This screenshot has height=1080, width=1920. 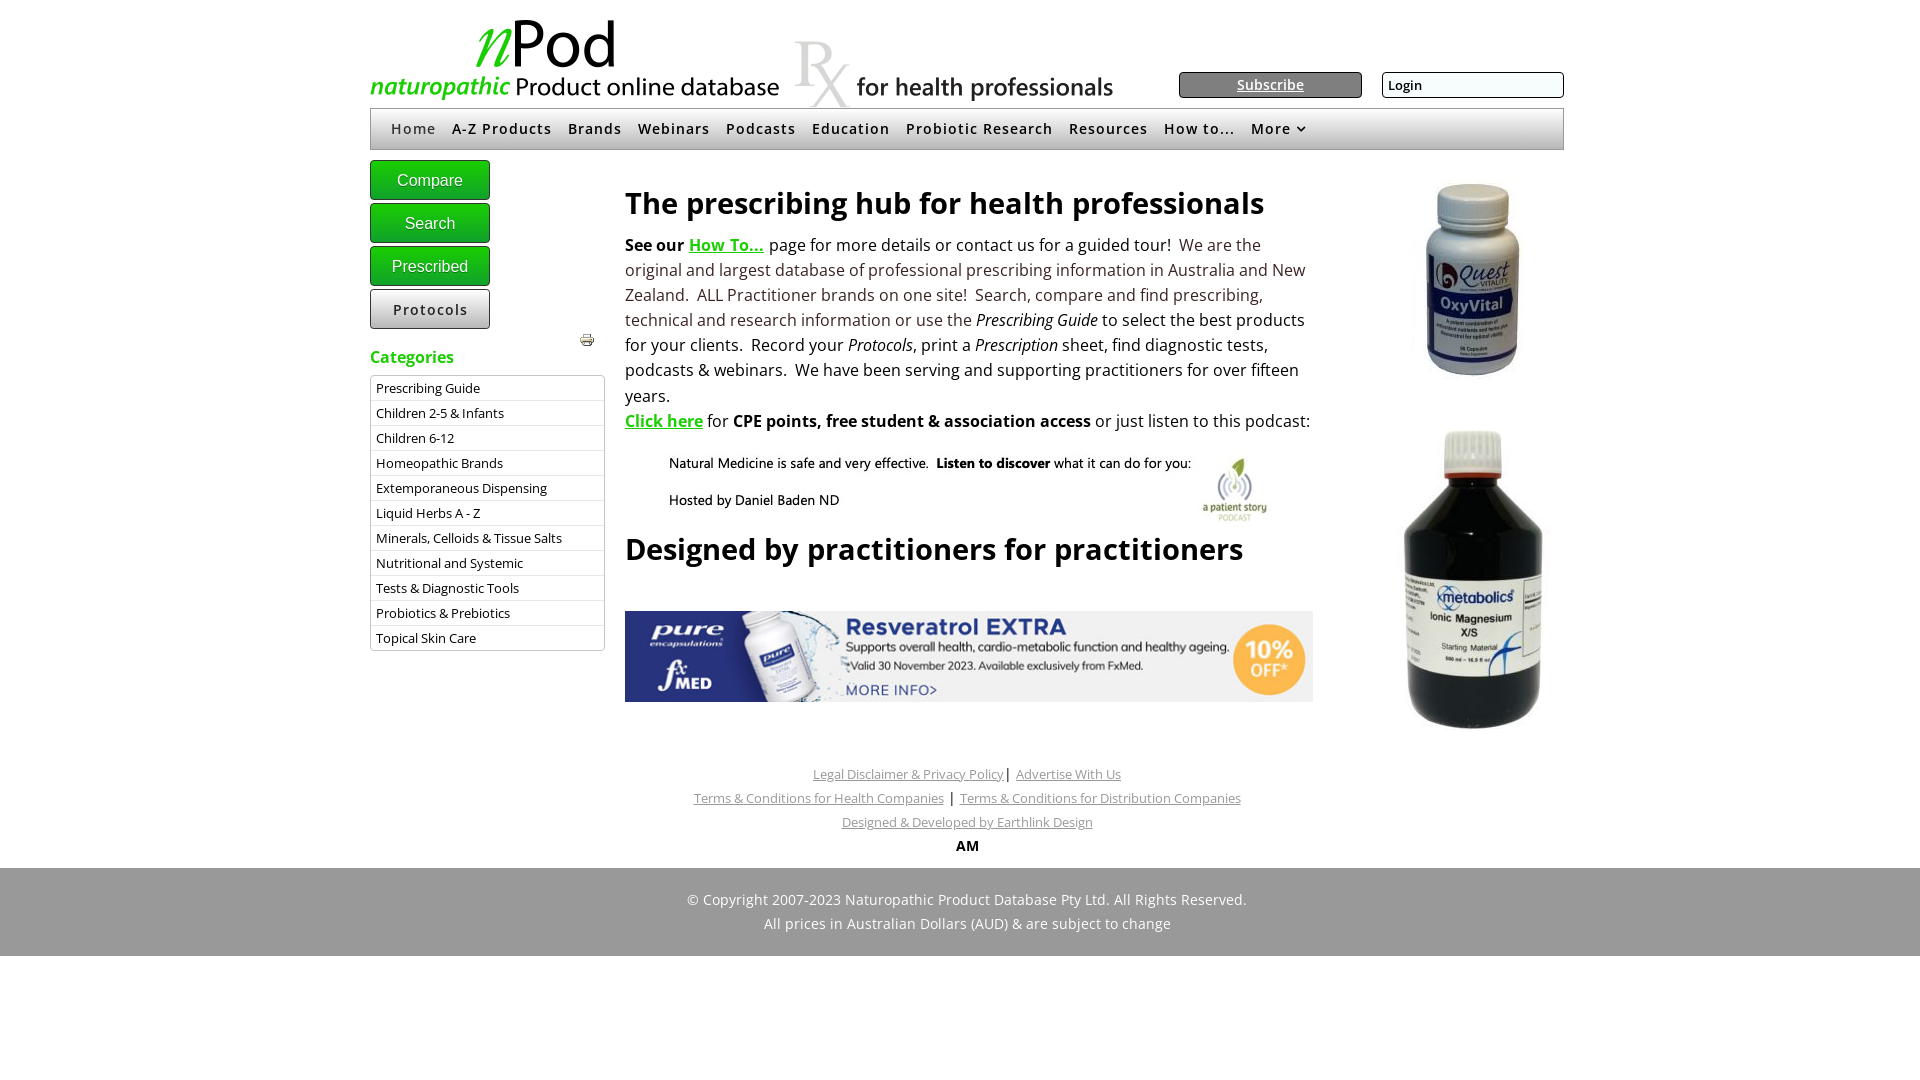 What do you see at coordinates (488, 488) in the screenshot?
I see `Extemporaneous Dispensing` at bounding box center [488, 488].